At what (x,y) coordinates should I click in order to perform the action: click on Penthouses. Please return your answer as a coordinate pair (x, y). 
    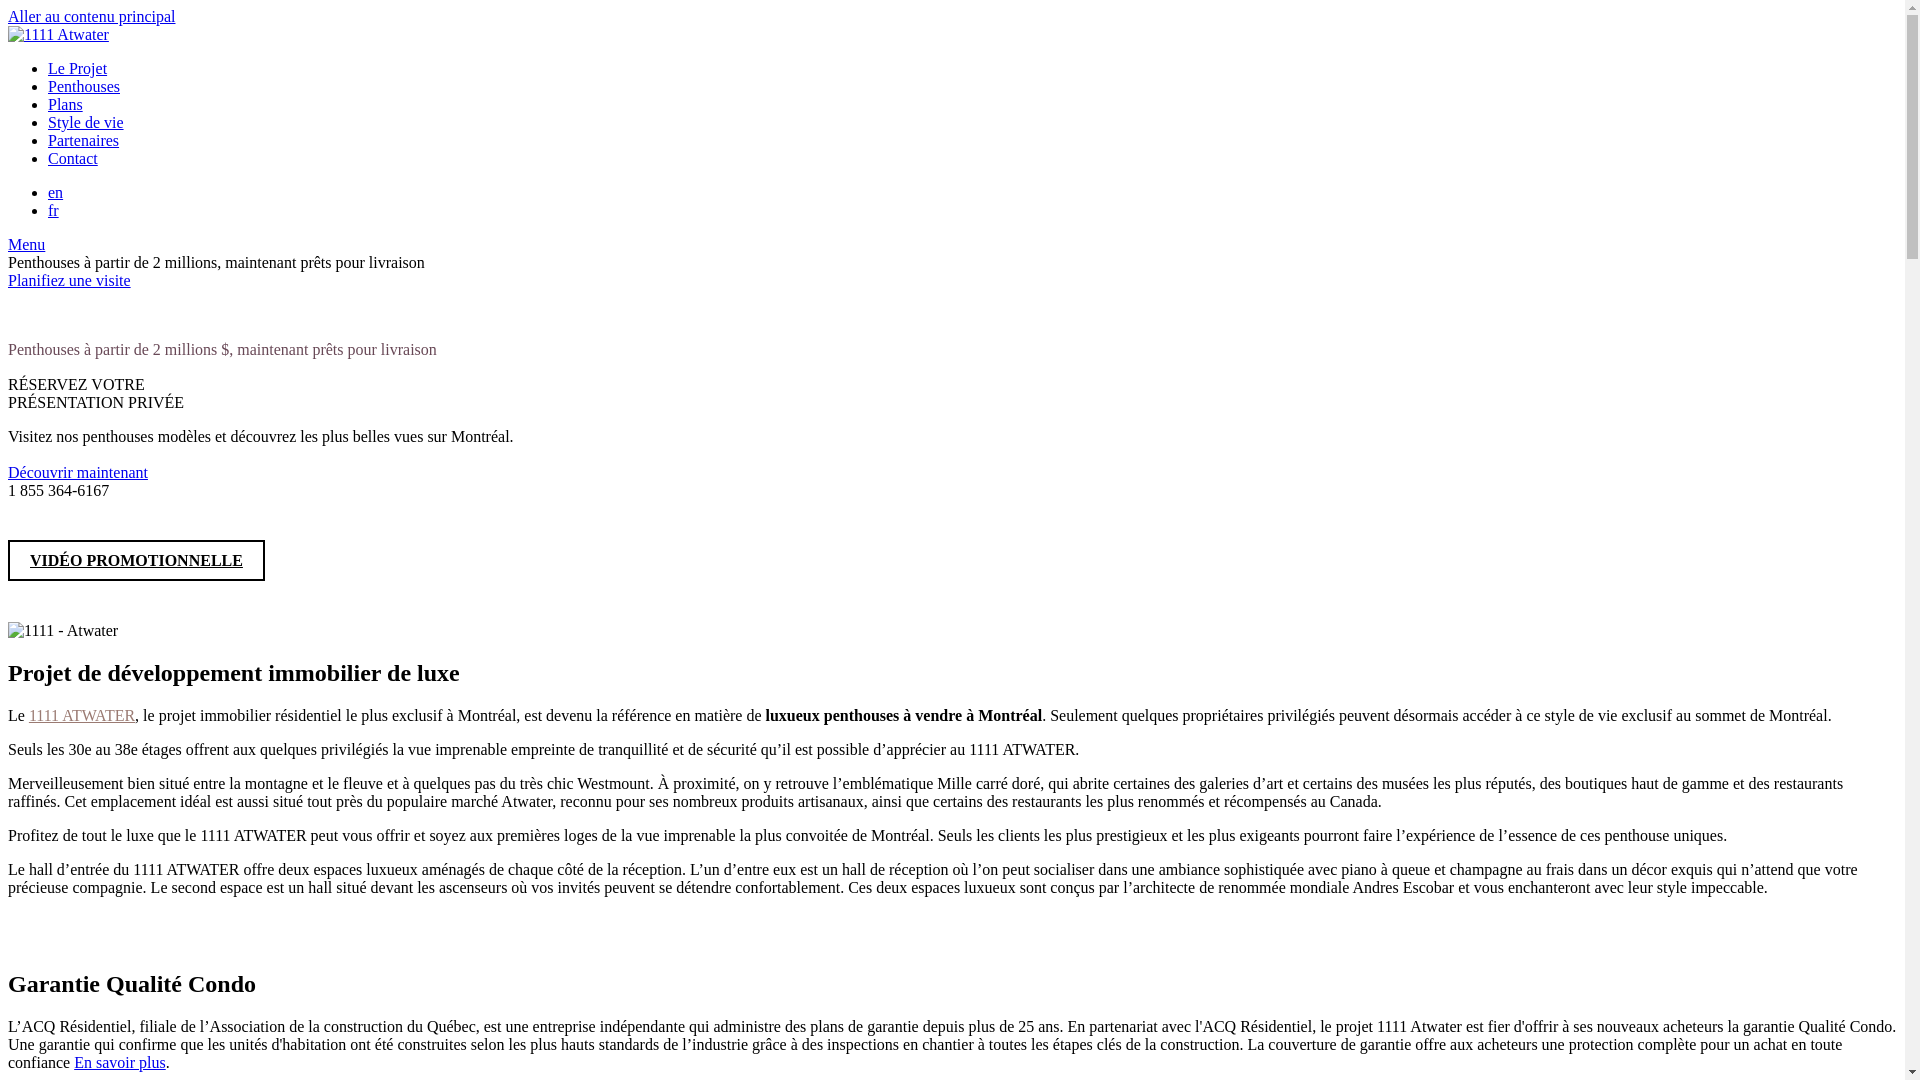
    Looking at the image, I should click on (84, 86).